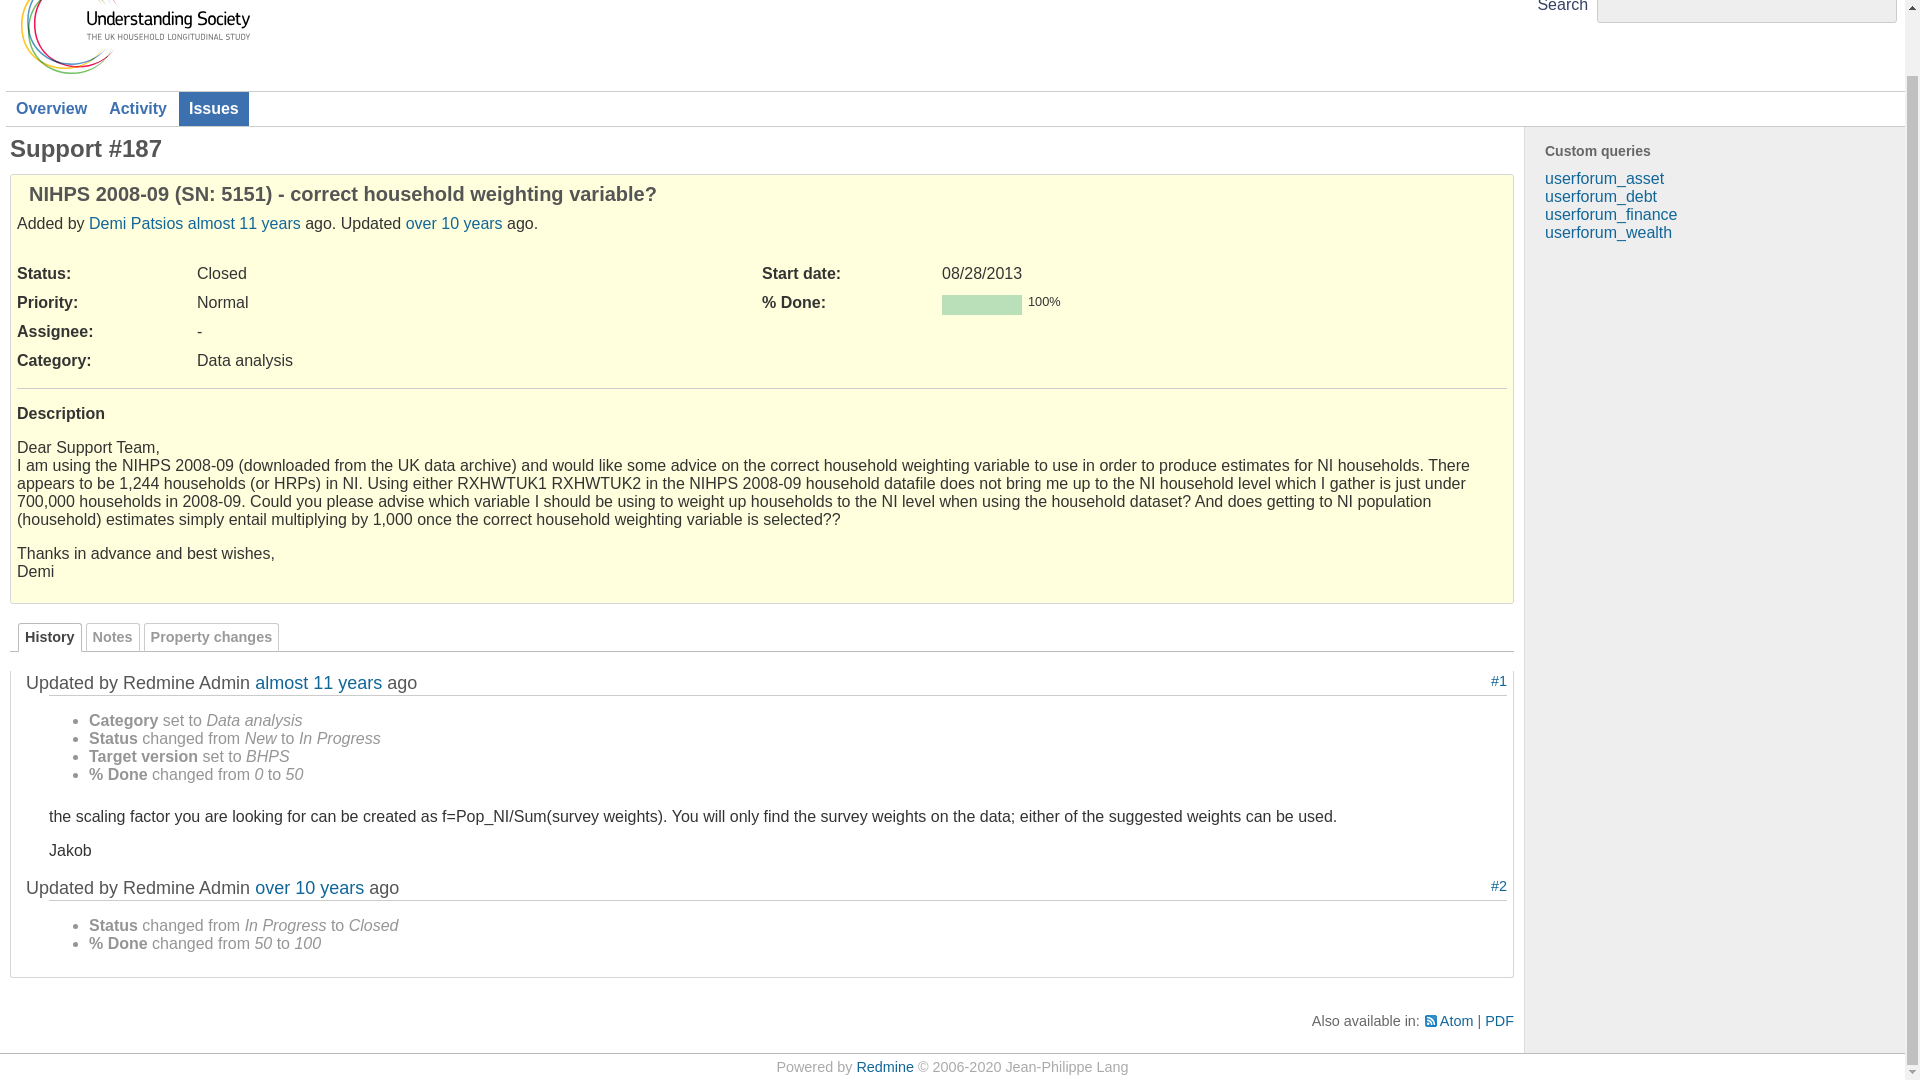 This screenshot has height=1080, width=1920. What do you see at coordinates (310, 888) in the screenshot?
I see `over 10 years` at bounding box center [310, 888].